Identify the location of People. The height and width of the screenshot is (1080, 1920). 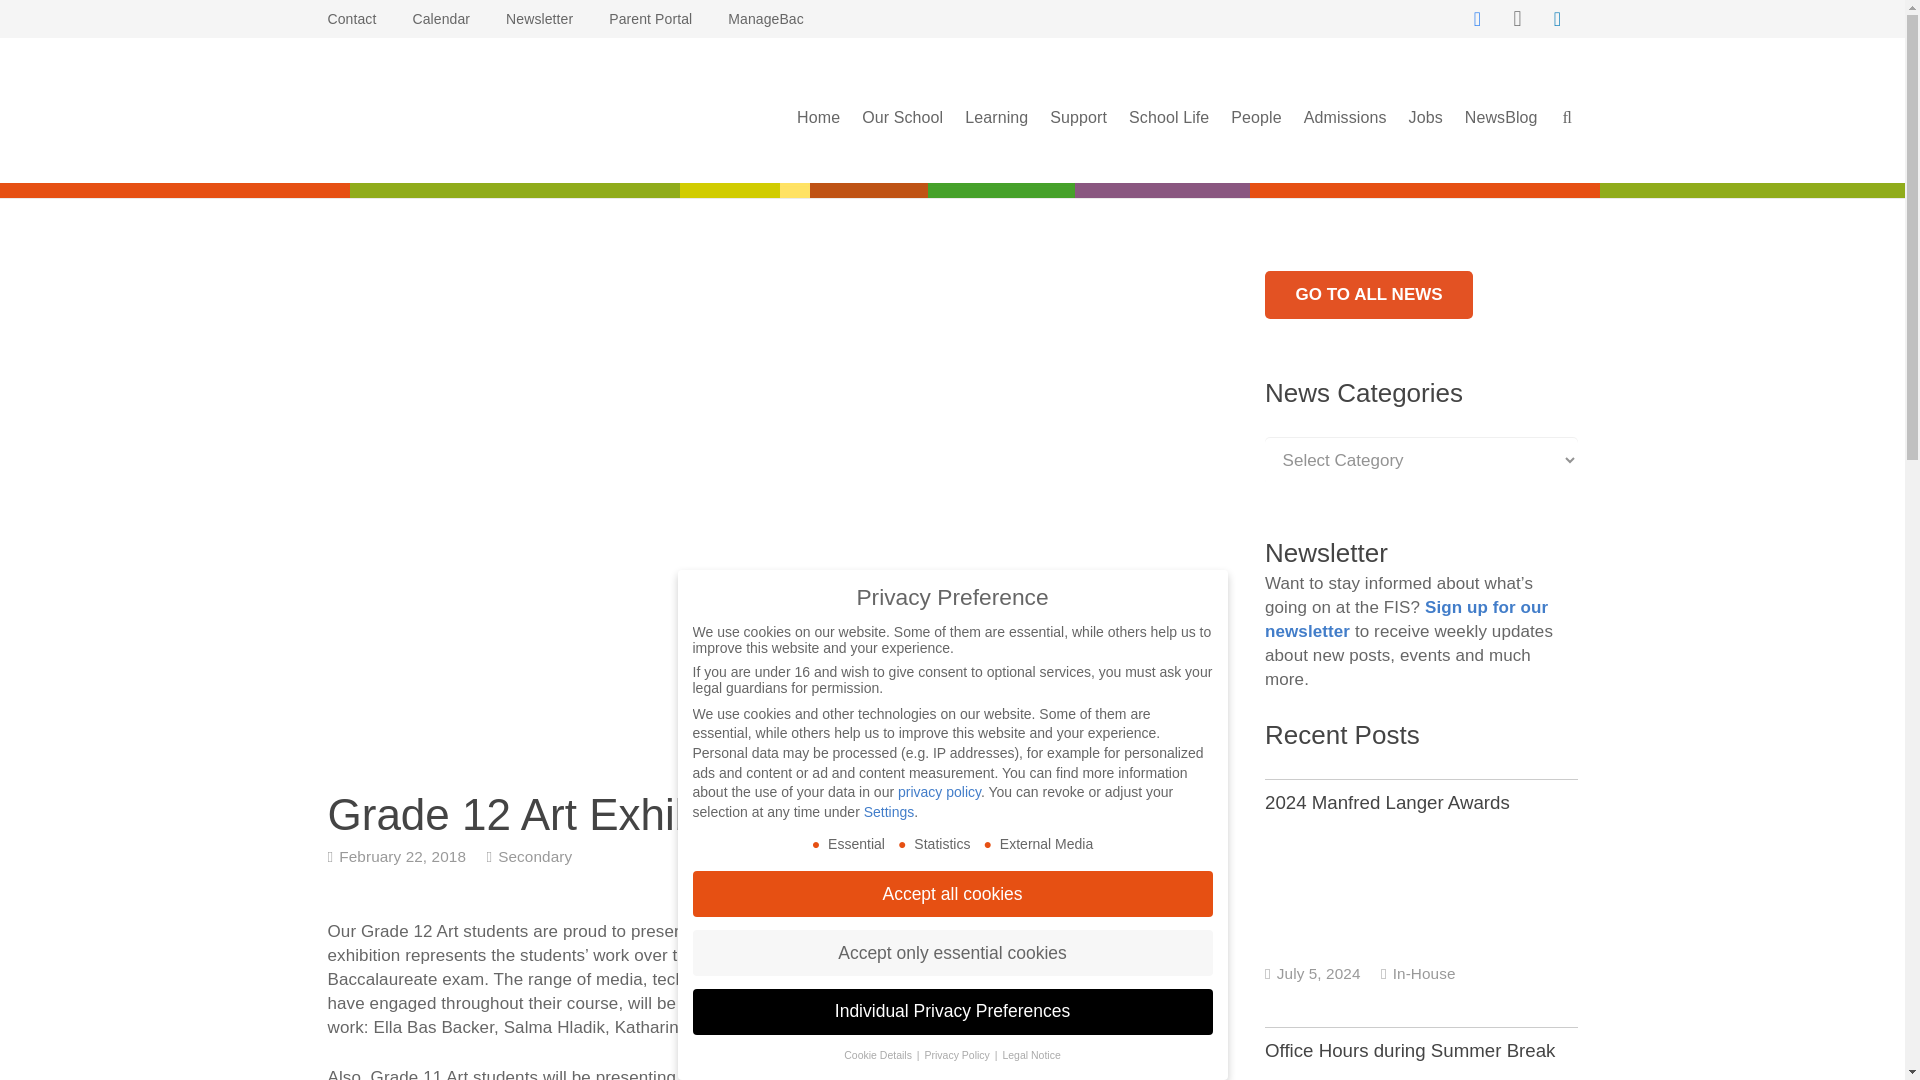
(1256, 117).